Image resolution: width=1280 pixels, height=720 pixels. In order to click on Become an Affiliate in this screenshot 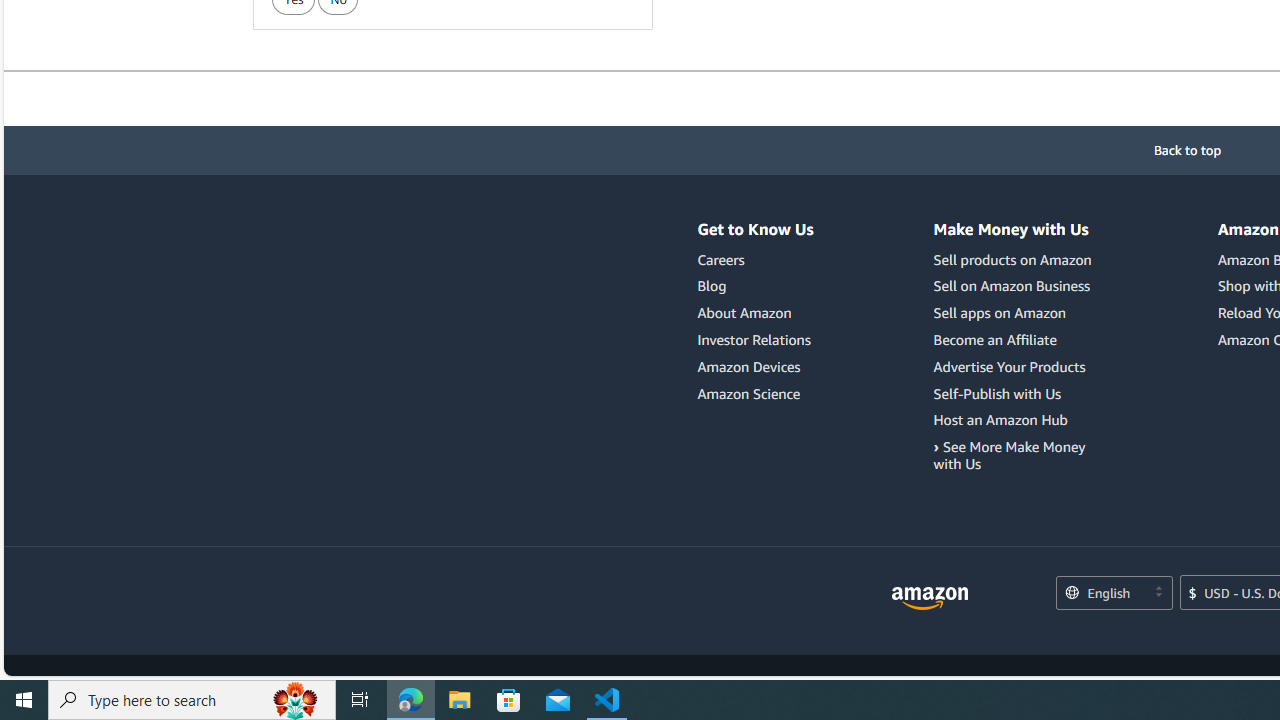, I will do `click(1016, 340)`.